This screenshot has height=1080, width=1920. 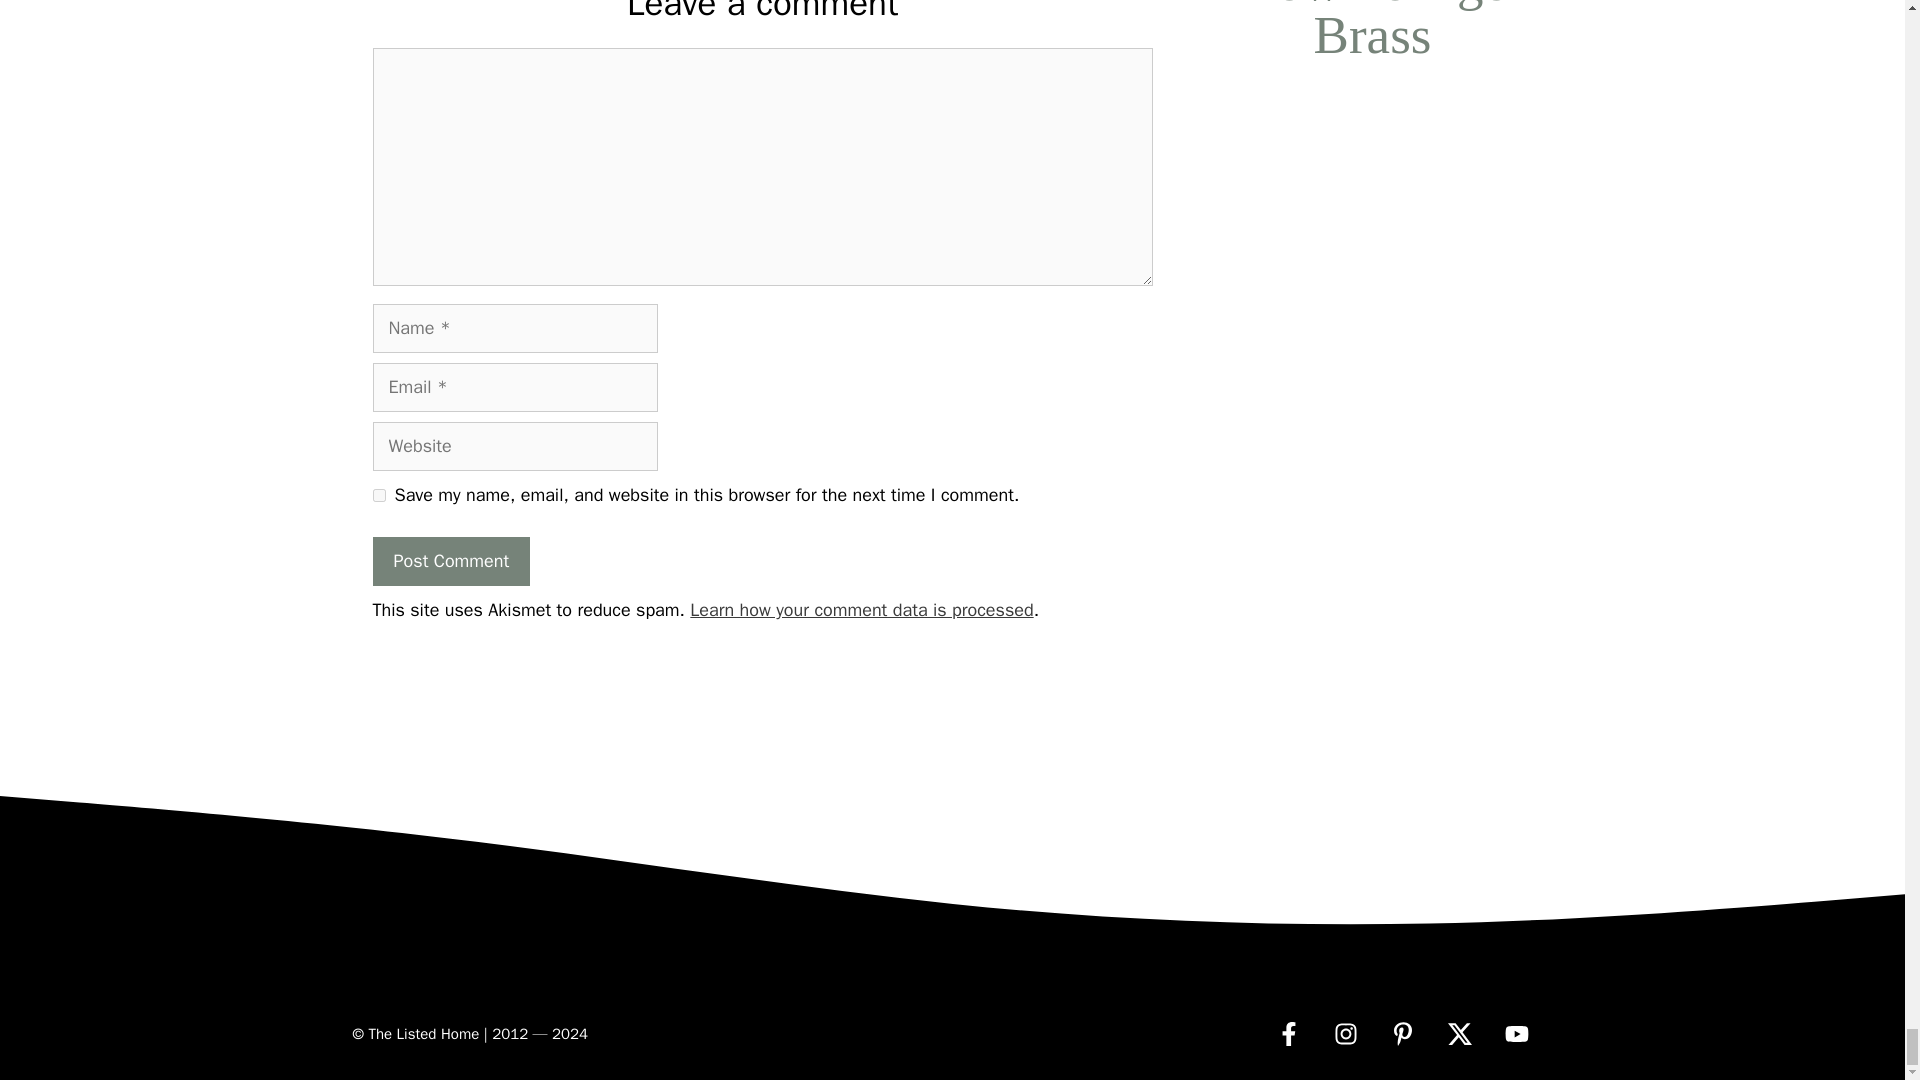 I want to click on yes, so click(x=378, y=496).